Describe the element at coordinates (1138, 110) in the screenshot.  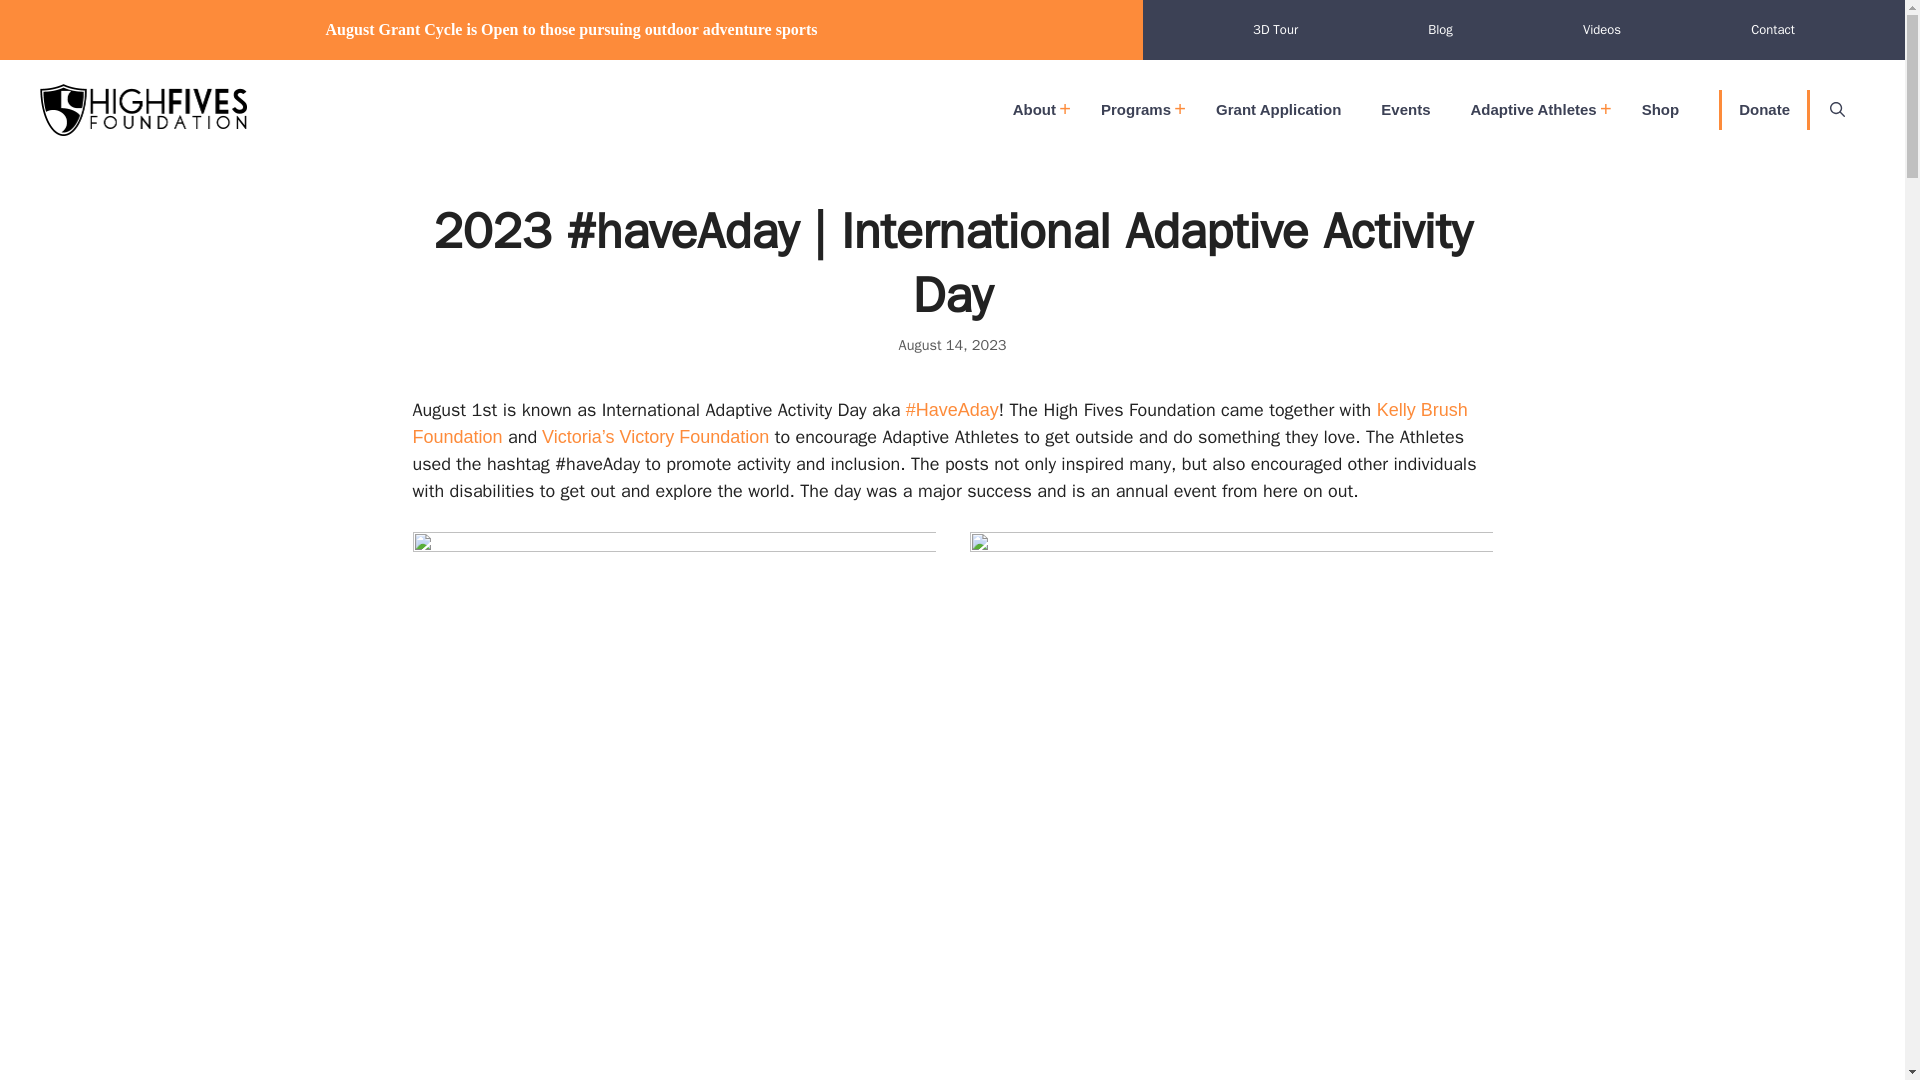
I see `Programs` at that location.